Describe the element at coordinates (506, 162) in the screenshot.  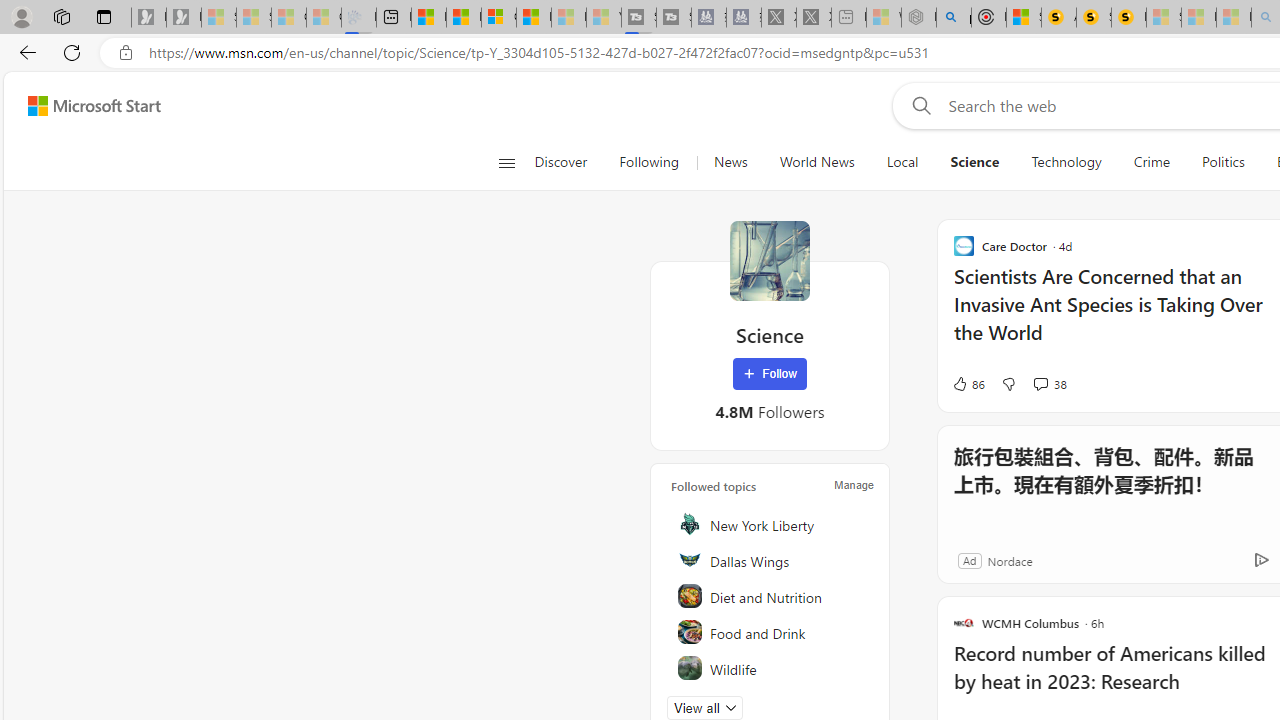
I see `Class: button-glyph` at that location.